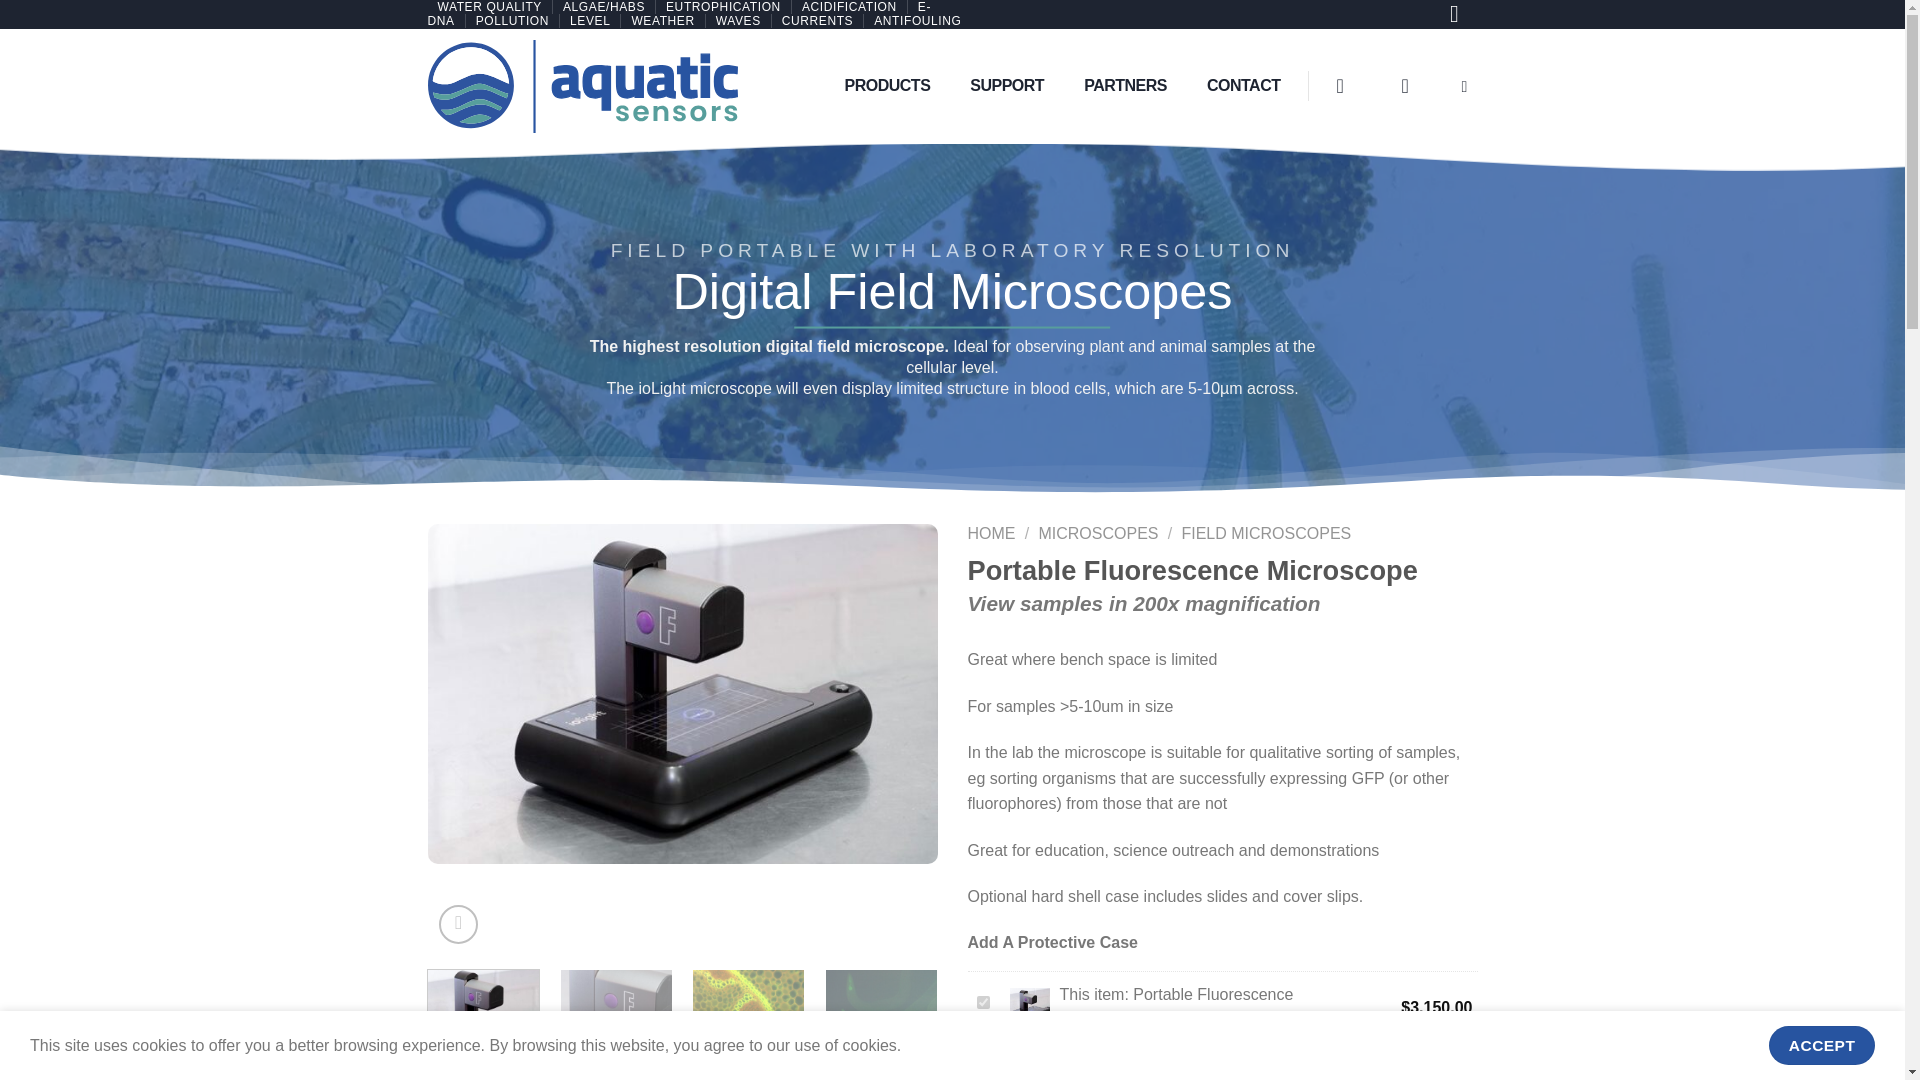  Describe the element at coordinates (724, 7) in the screenshot. I see `EUTROPHICATION` at that location.